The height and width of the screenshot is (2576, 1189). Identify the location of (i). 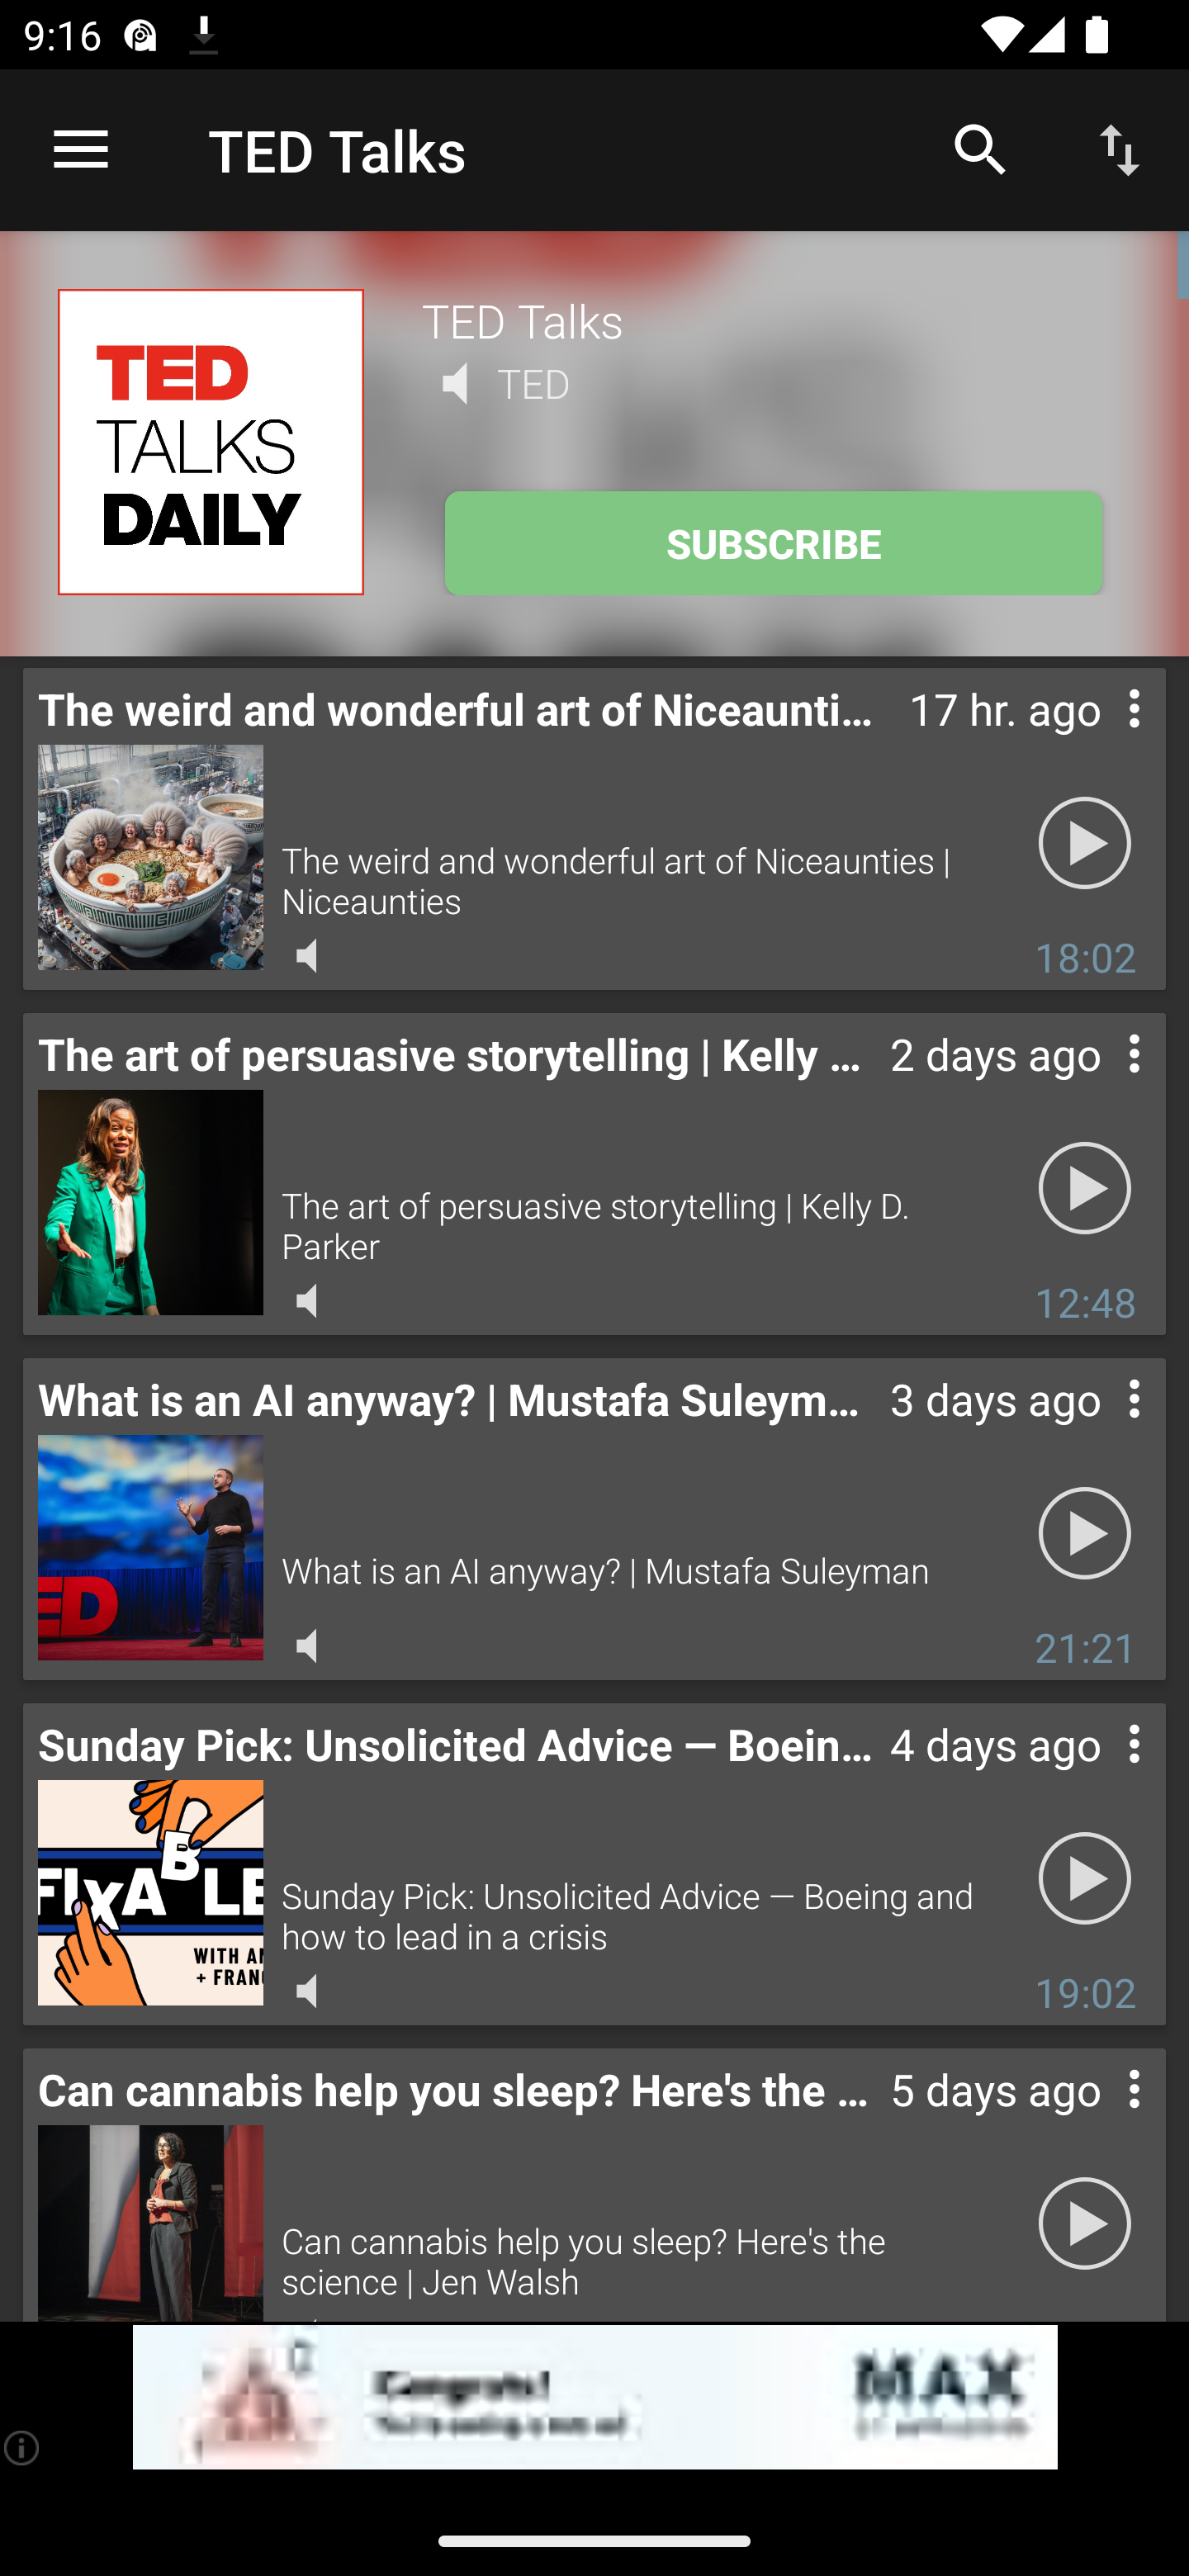
(23, 2447).